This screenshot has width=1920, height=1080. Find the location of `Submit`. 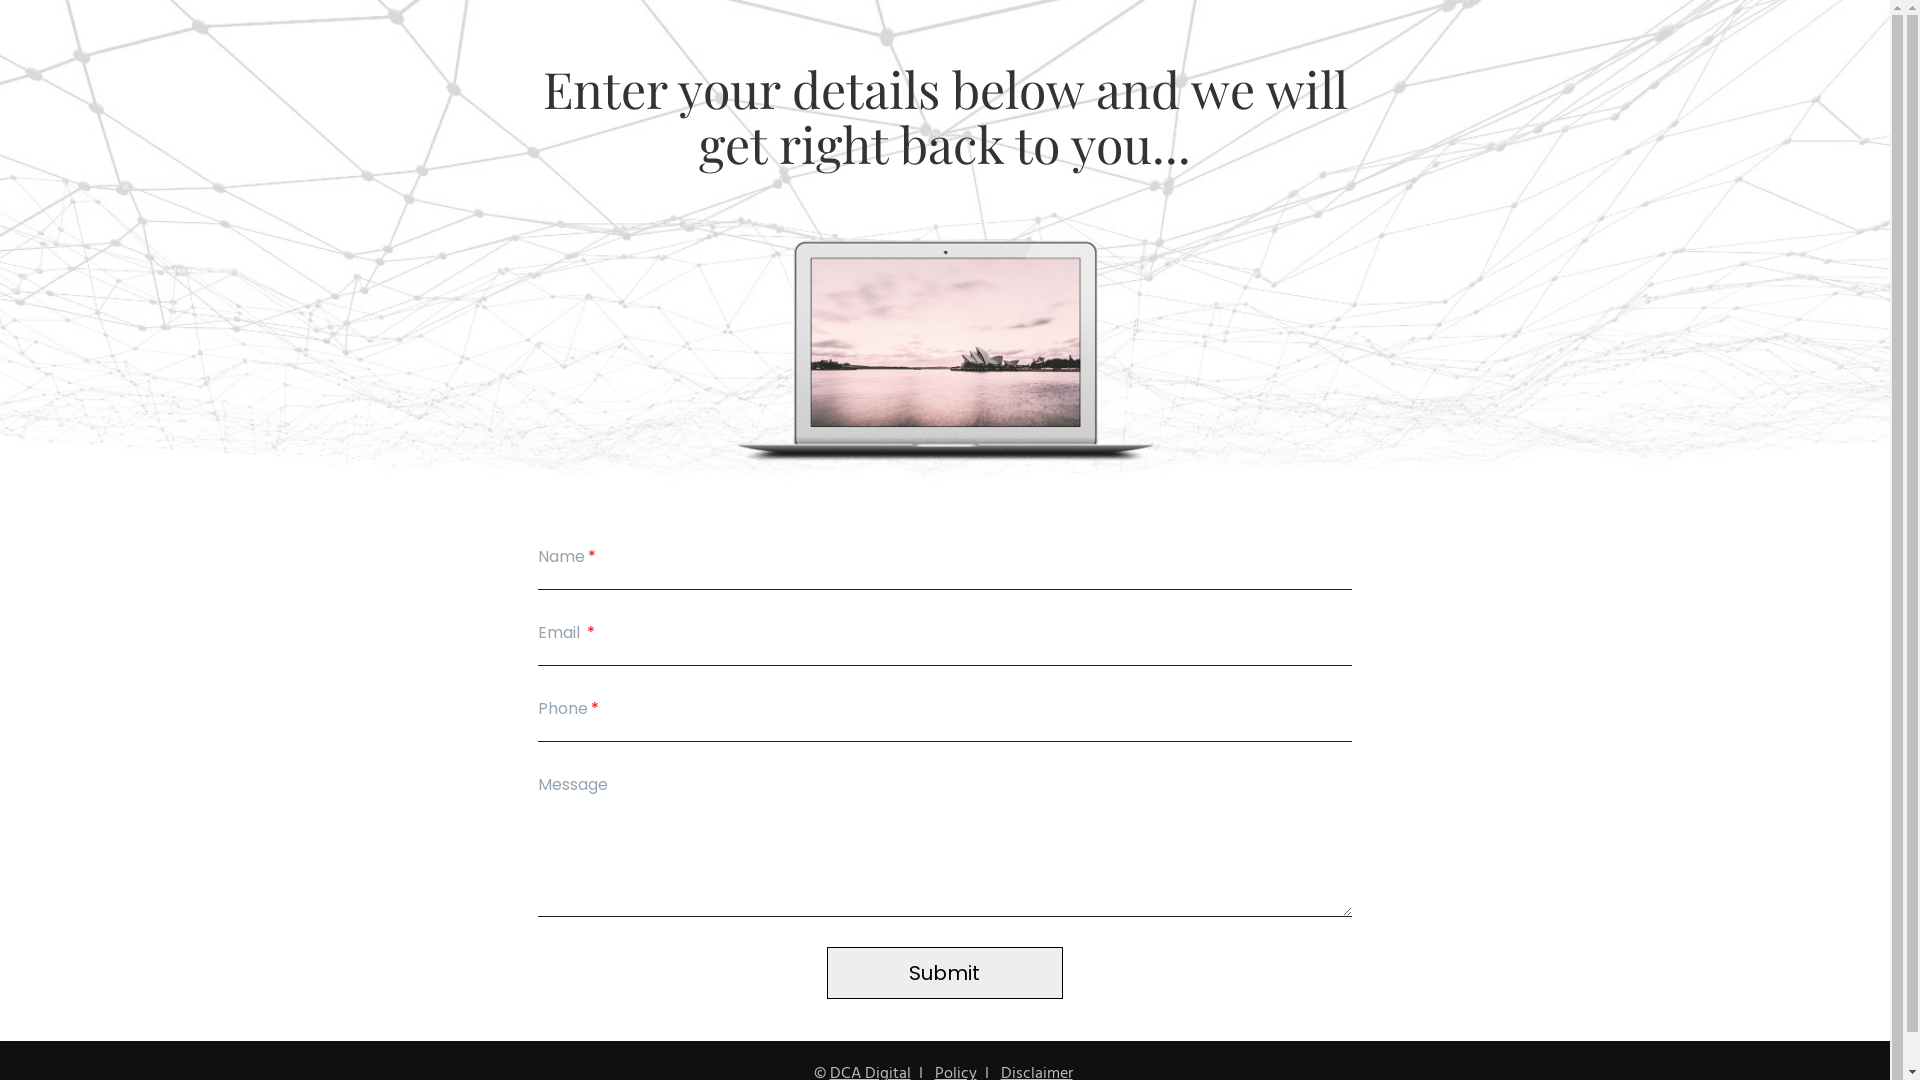

Submit is located at coordinates (945, 973).